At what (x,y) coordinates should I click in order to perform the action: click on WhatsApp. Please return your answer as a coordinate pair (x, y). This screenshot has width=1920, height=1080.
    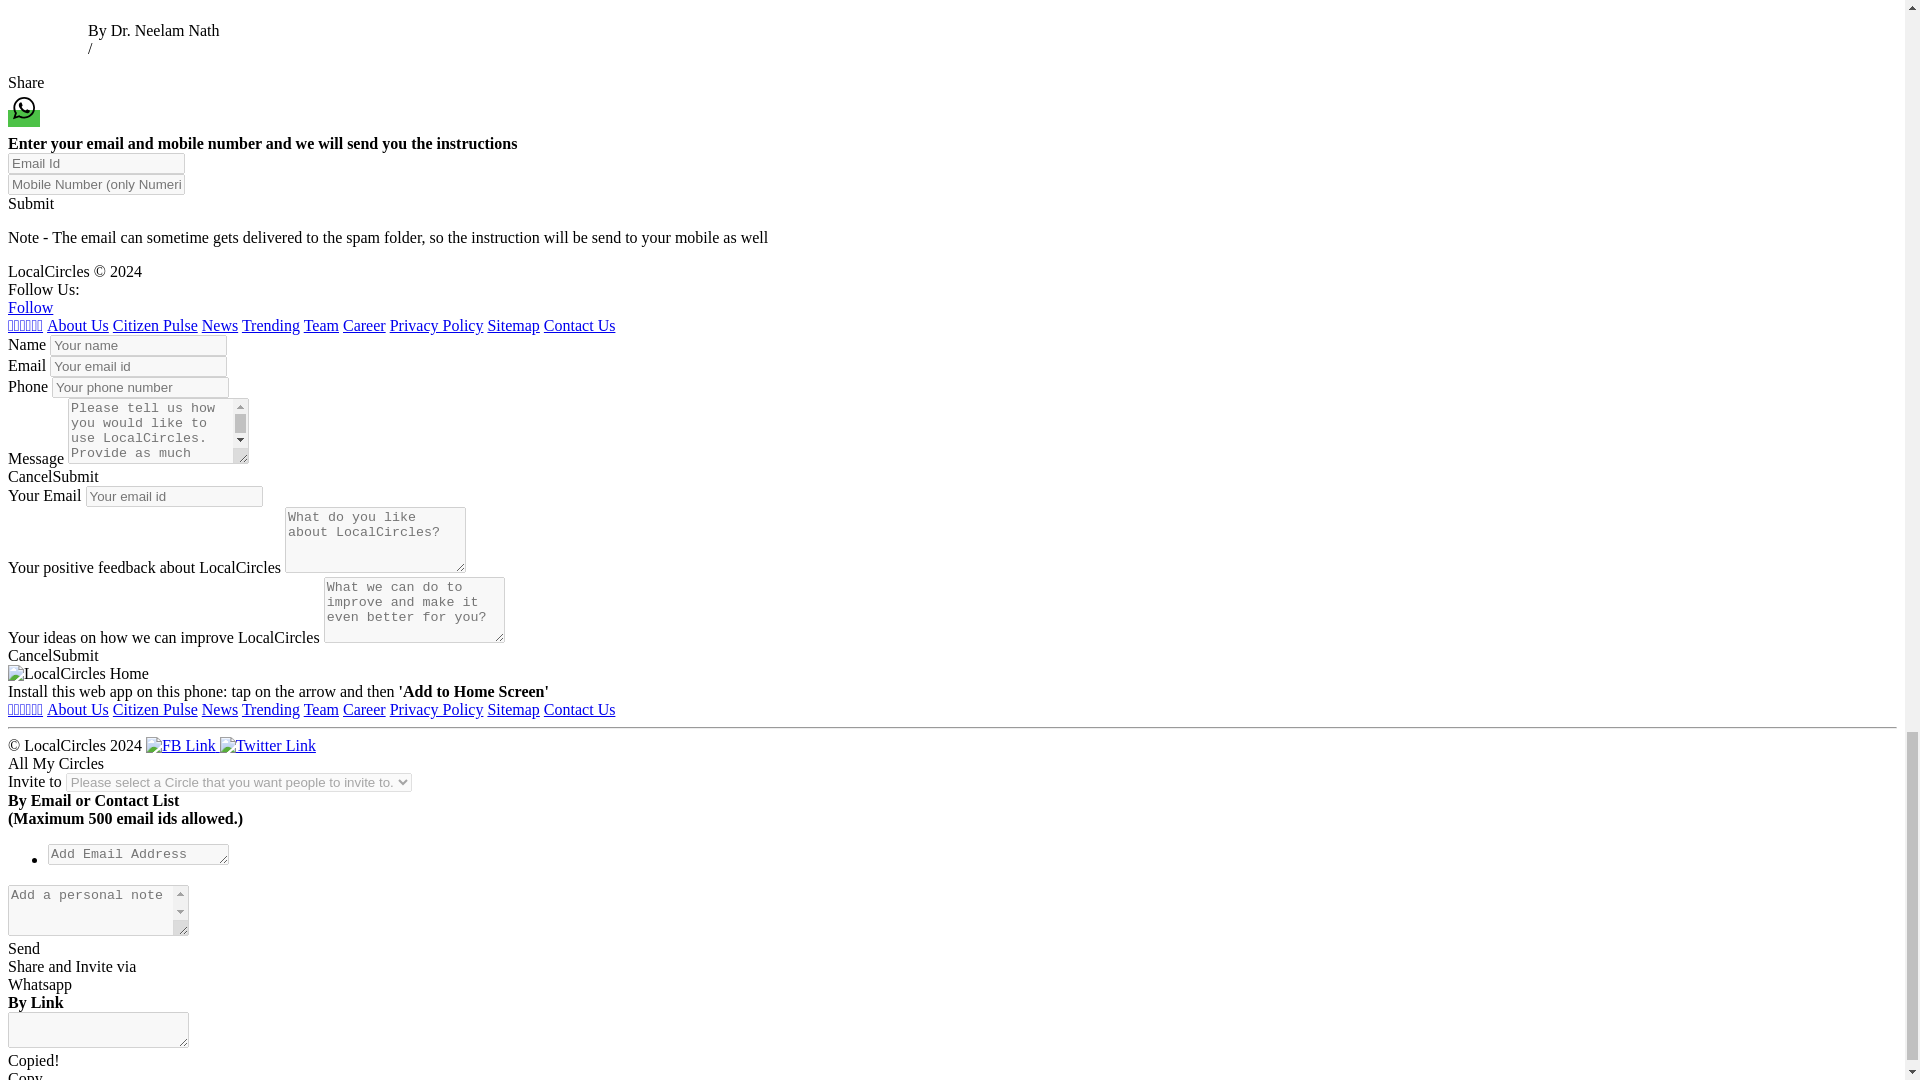
    Looking at the image, I should click on (24, 108).